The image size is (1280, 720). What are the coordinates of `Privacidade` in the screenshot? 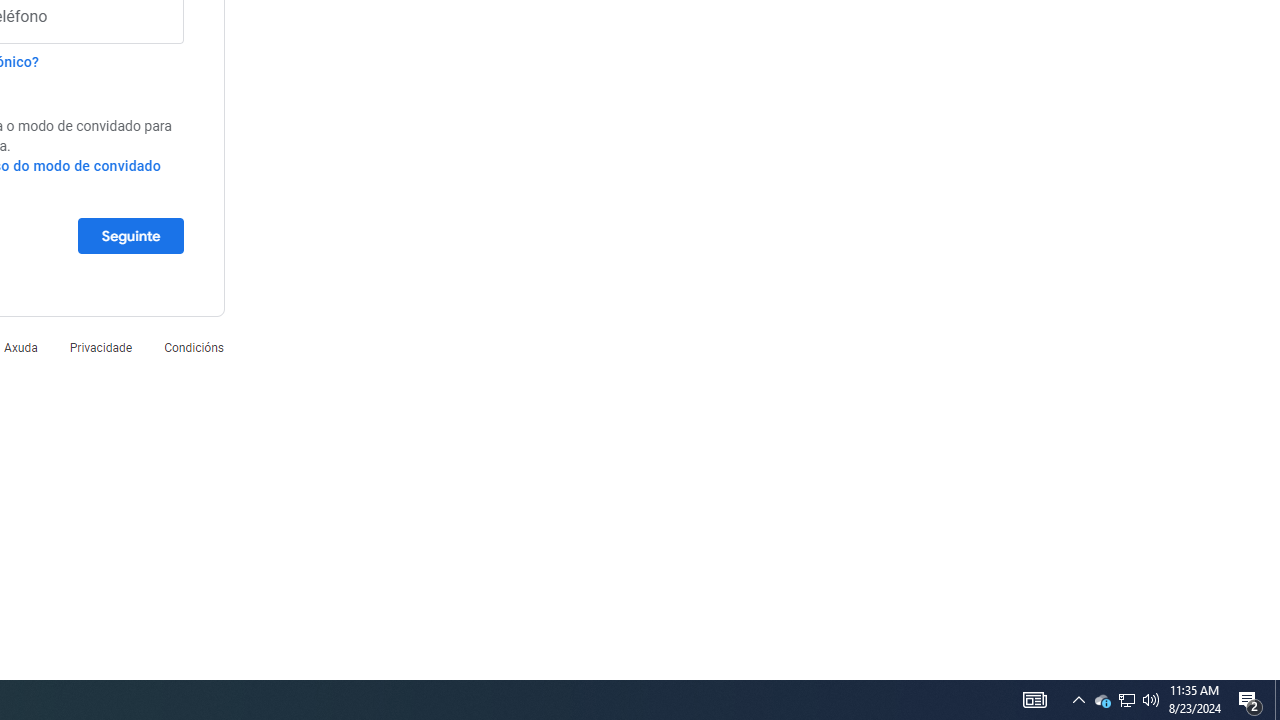 It's located at (100, 348).